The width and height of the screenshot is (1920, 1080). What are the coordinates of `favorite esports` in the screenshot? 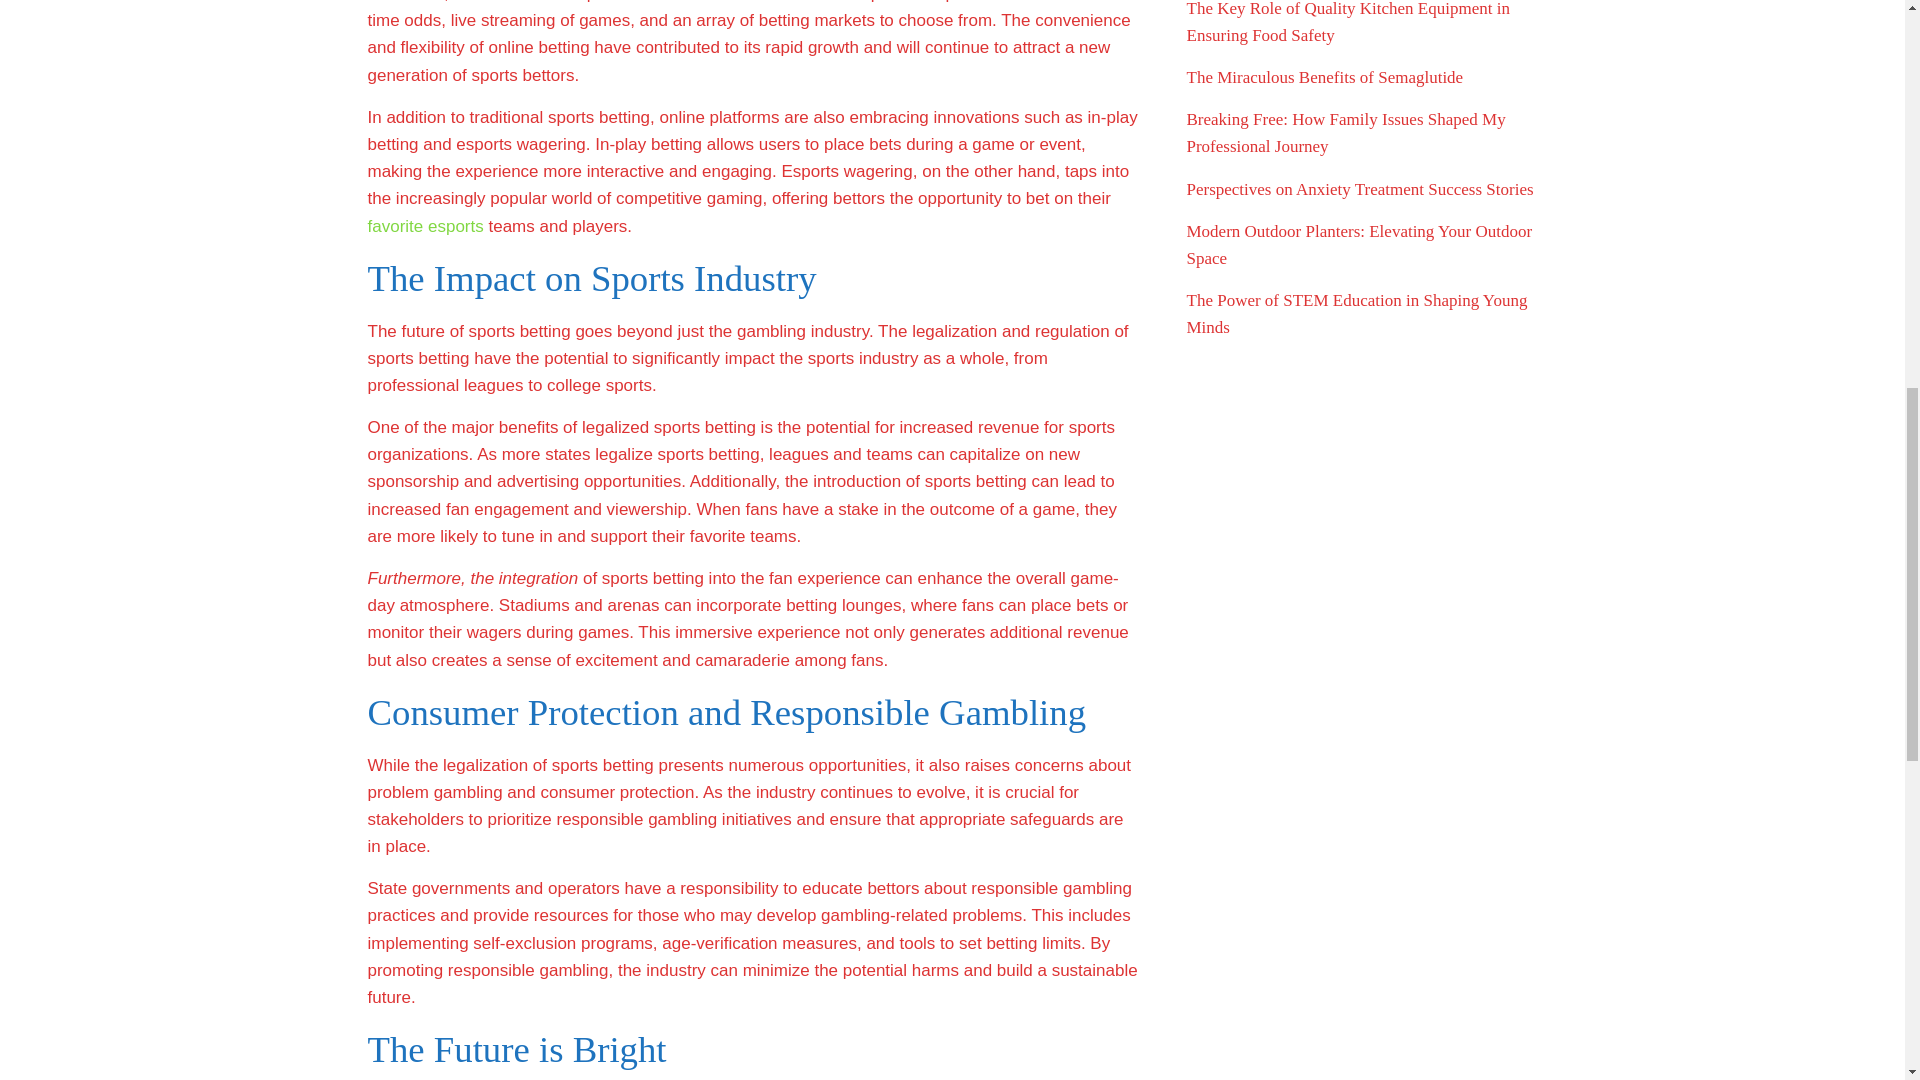 It's located at (426, 226).